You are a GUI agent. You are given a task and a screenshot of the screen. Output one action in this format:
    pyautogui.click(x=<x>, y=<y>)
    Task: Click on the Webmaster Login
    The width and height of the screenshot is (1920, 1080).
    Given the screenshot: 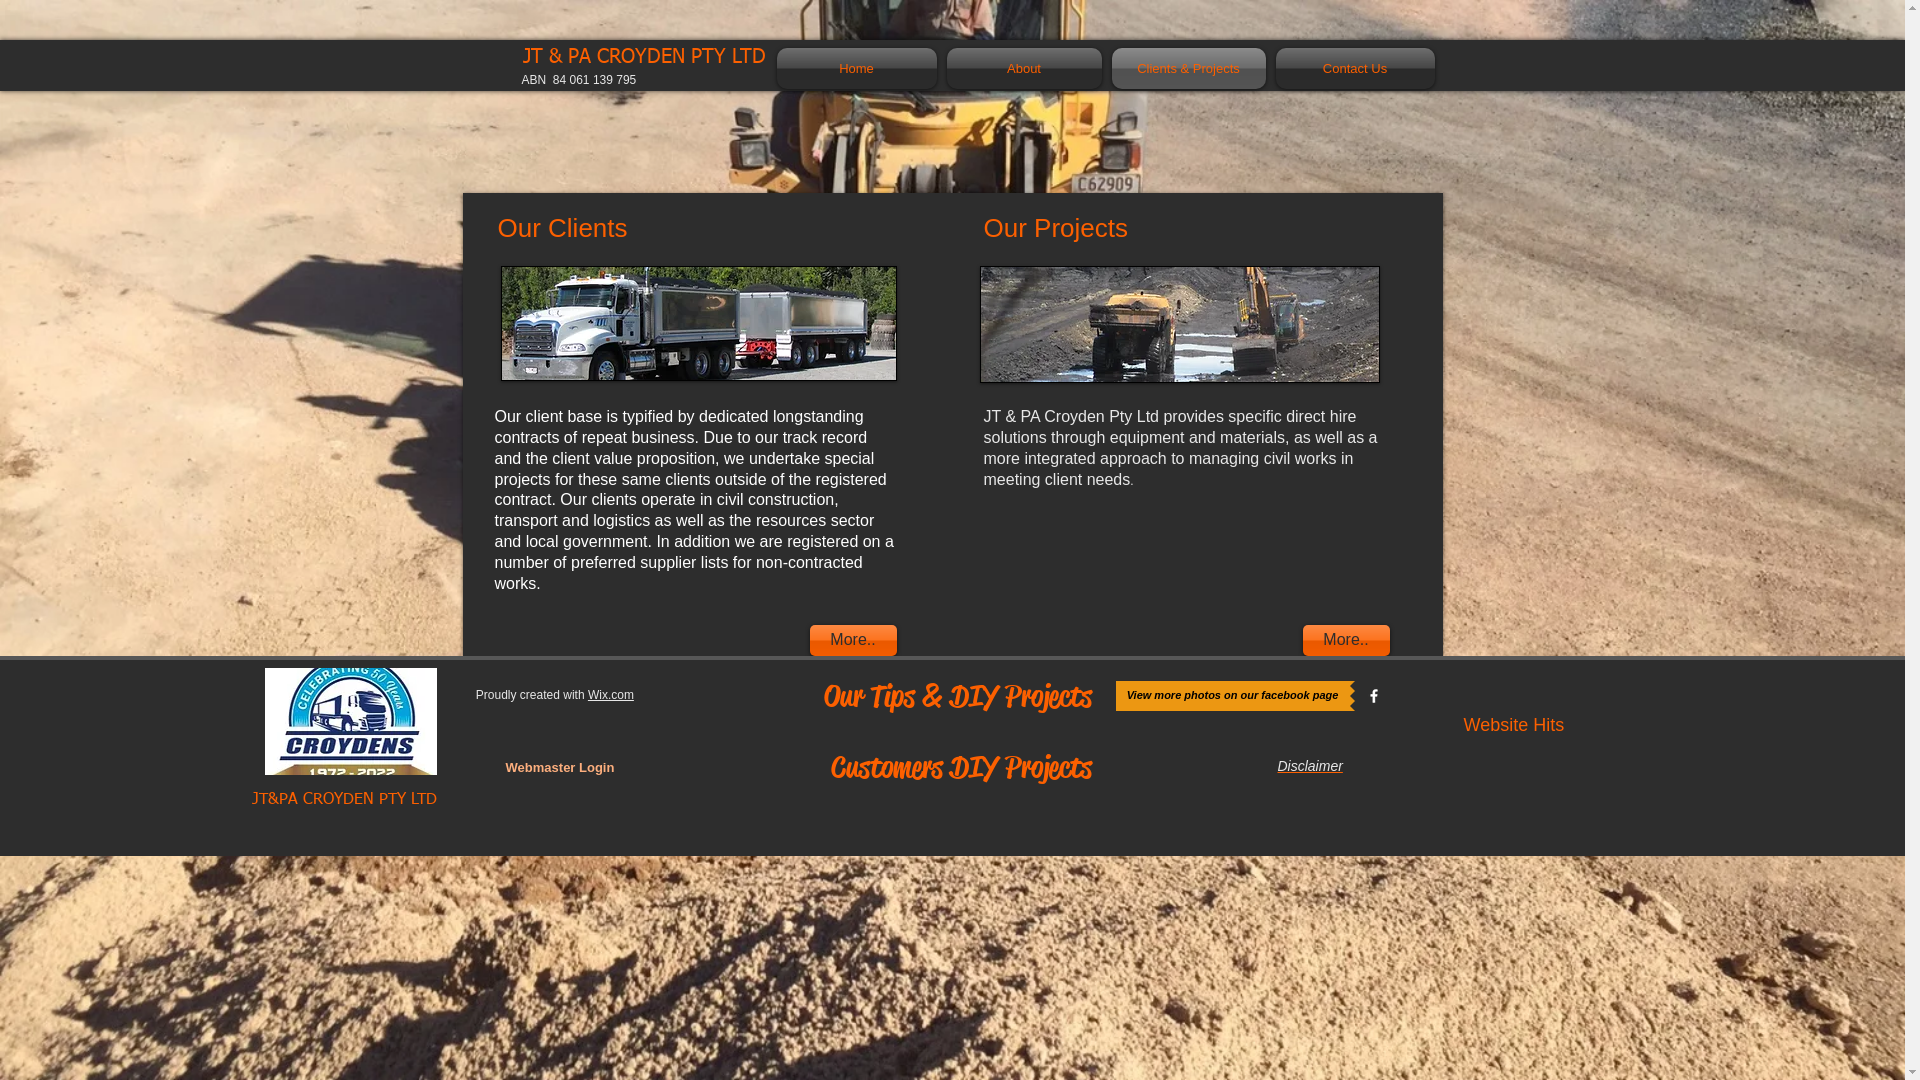 What is the action you would take?
    pyautogui.click(x=560, y=768)
    